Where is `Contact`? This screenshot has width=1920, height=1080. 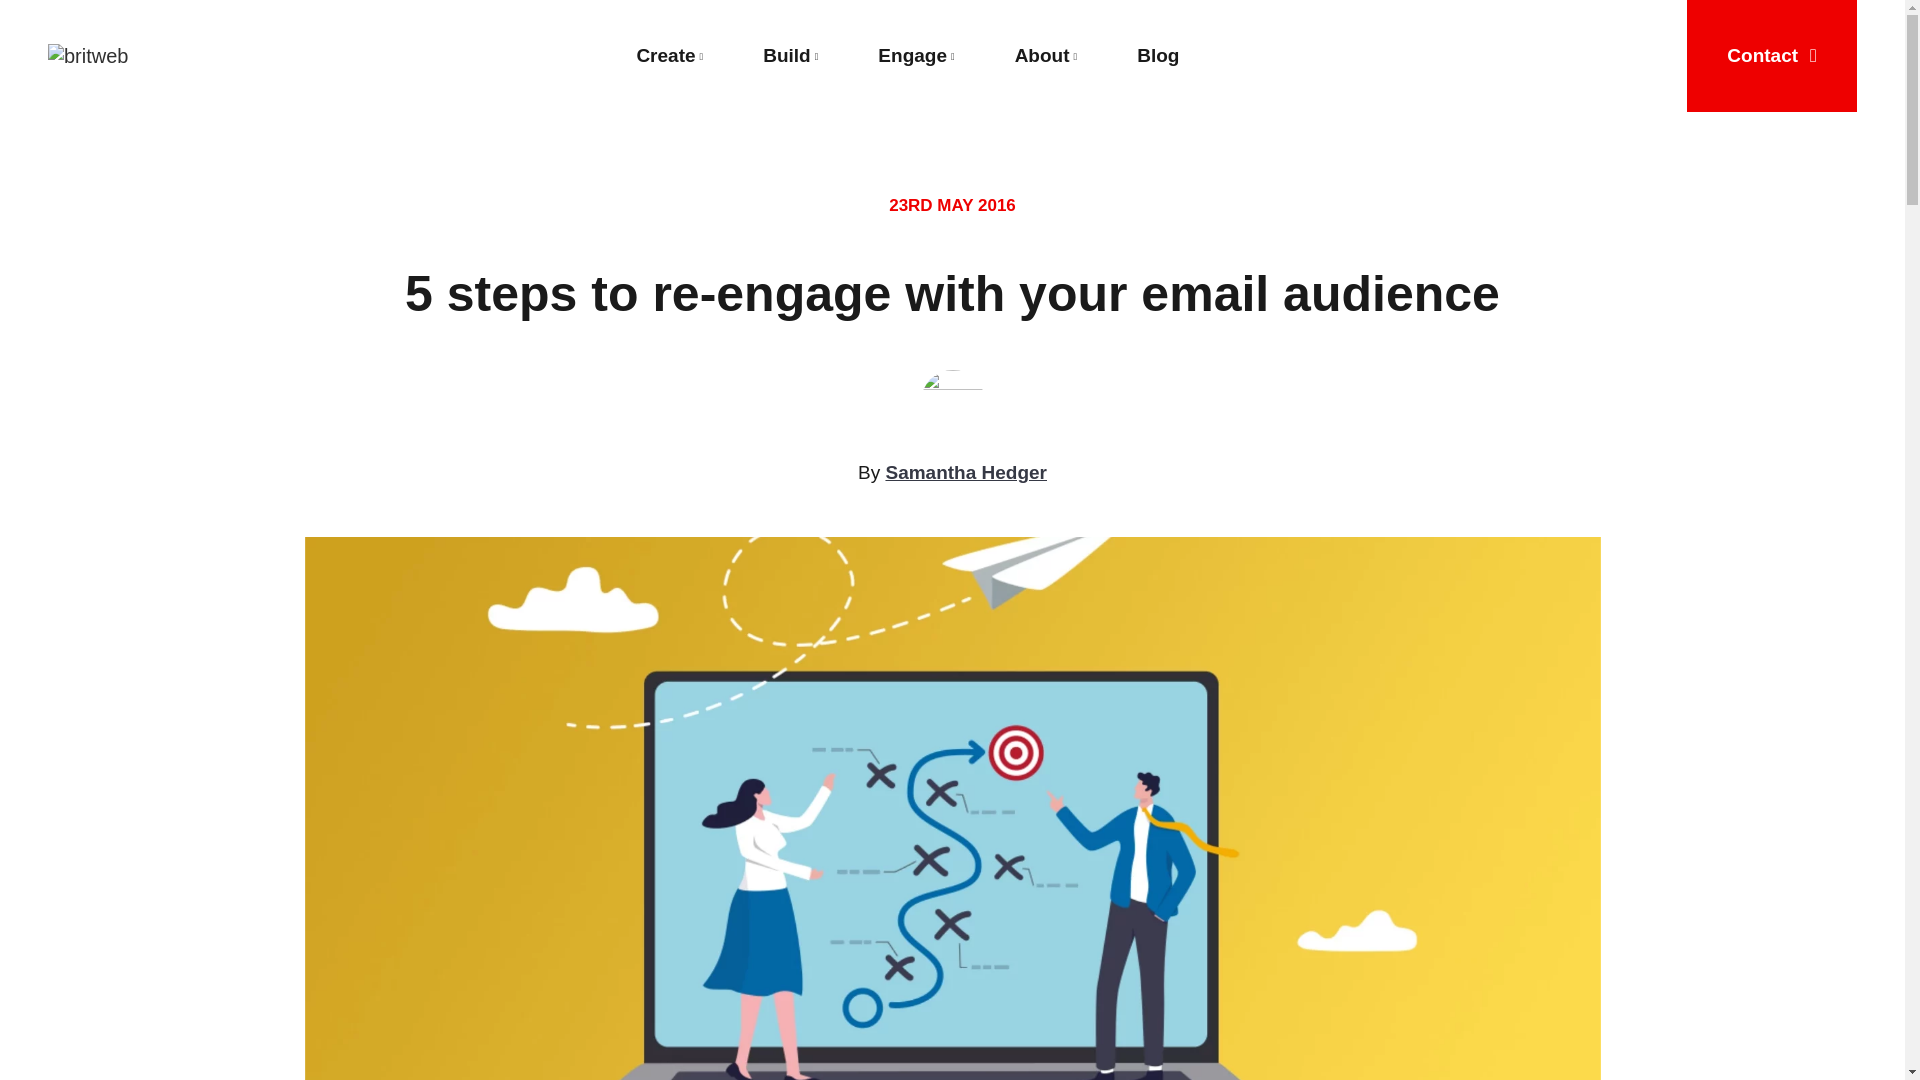
Contact is located at coordinates (1772, 56).